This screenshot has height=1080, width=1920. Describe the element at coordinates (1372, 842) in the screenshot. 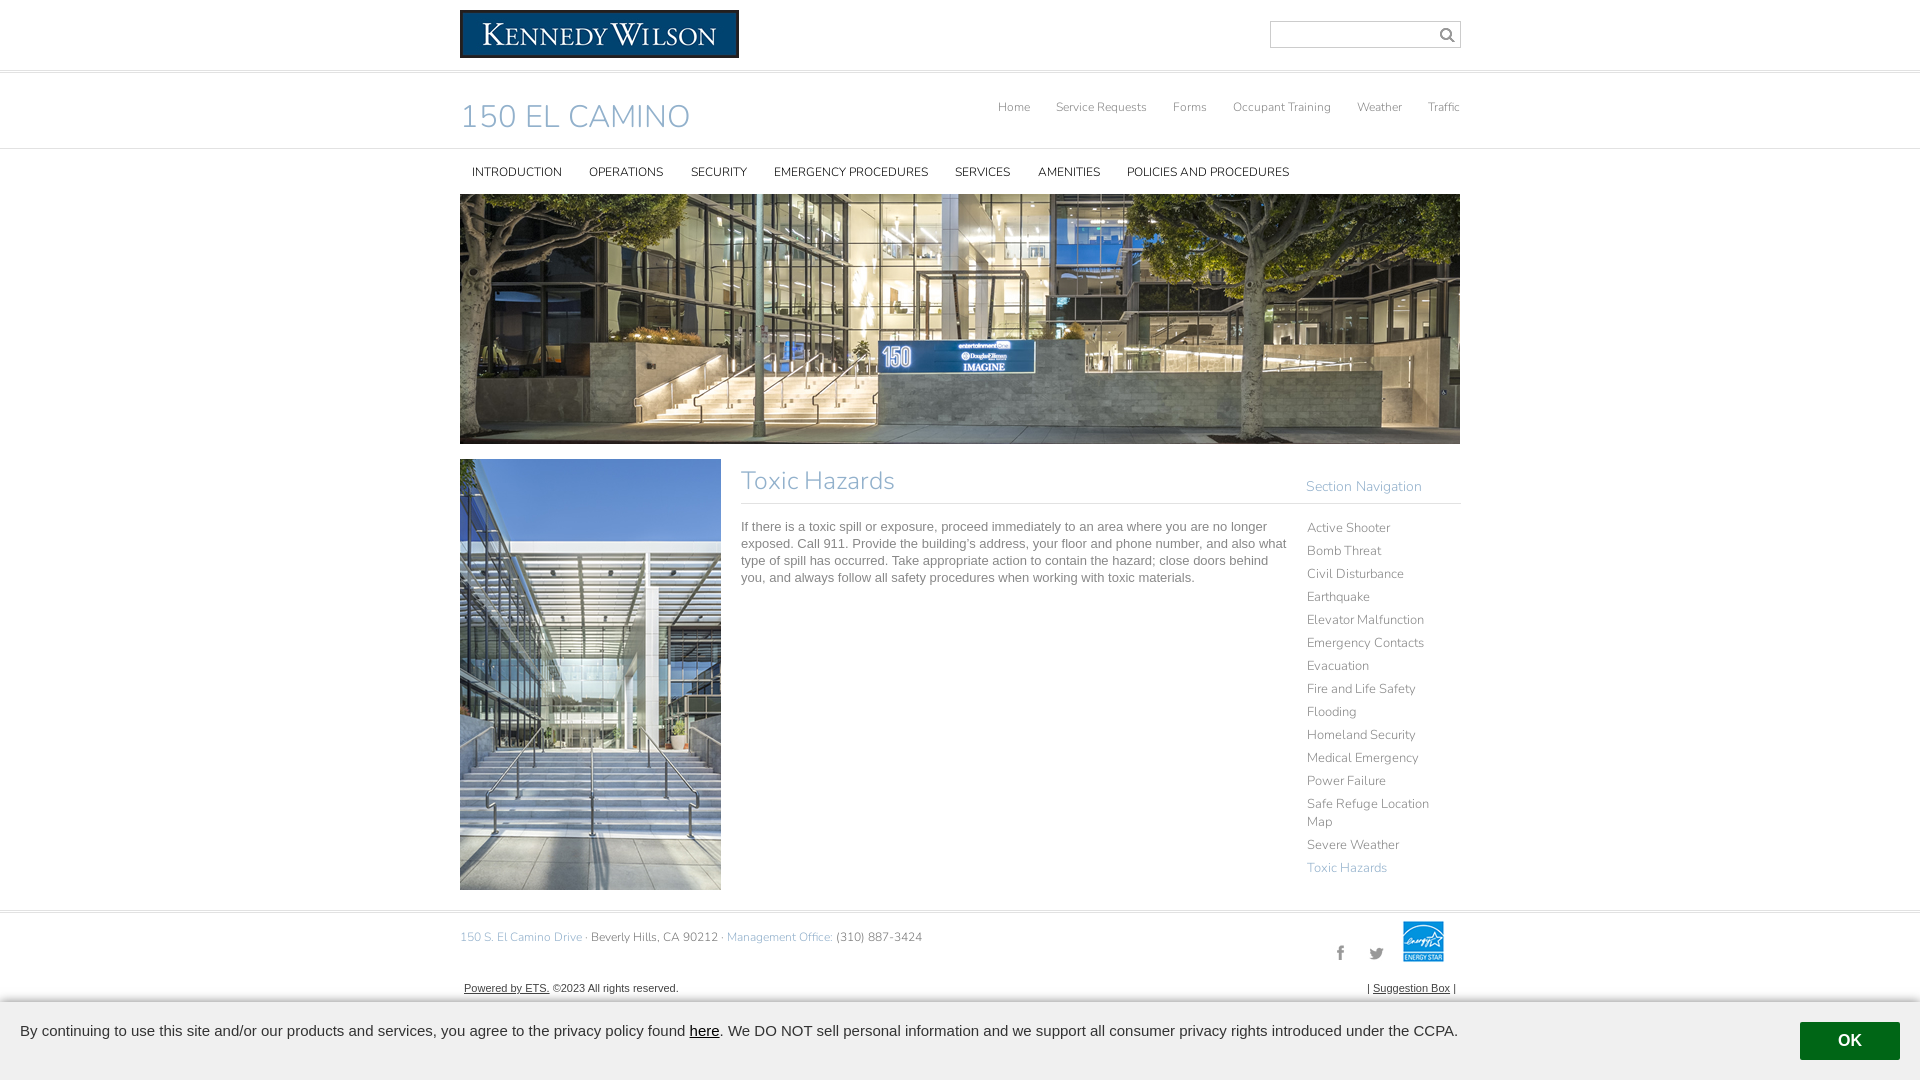

I see `Severe Weather` at that location.